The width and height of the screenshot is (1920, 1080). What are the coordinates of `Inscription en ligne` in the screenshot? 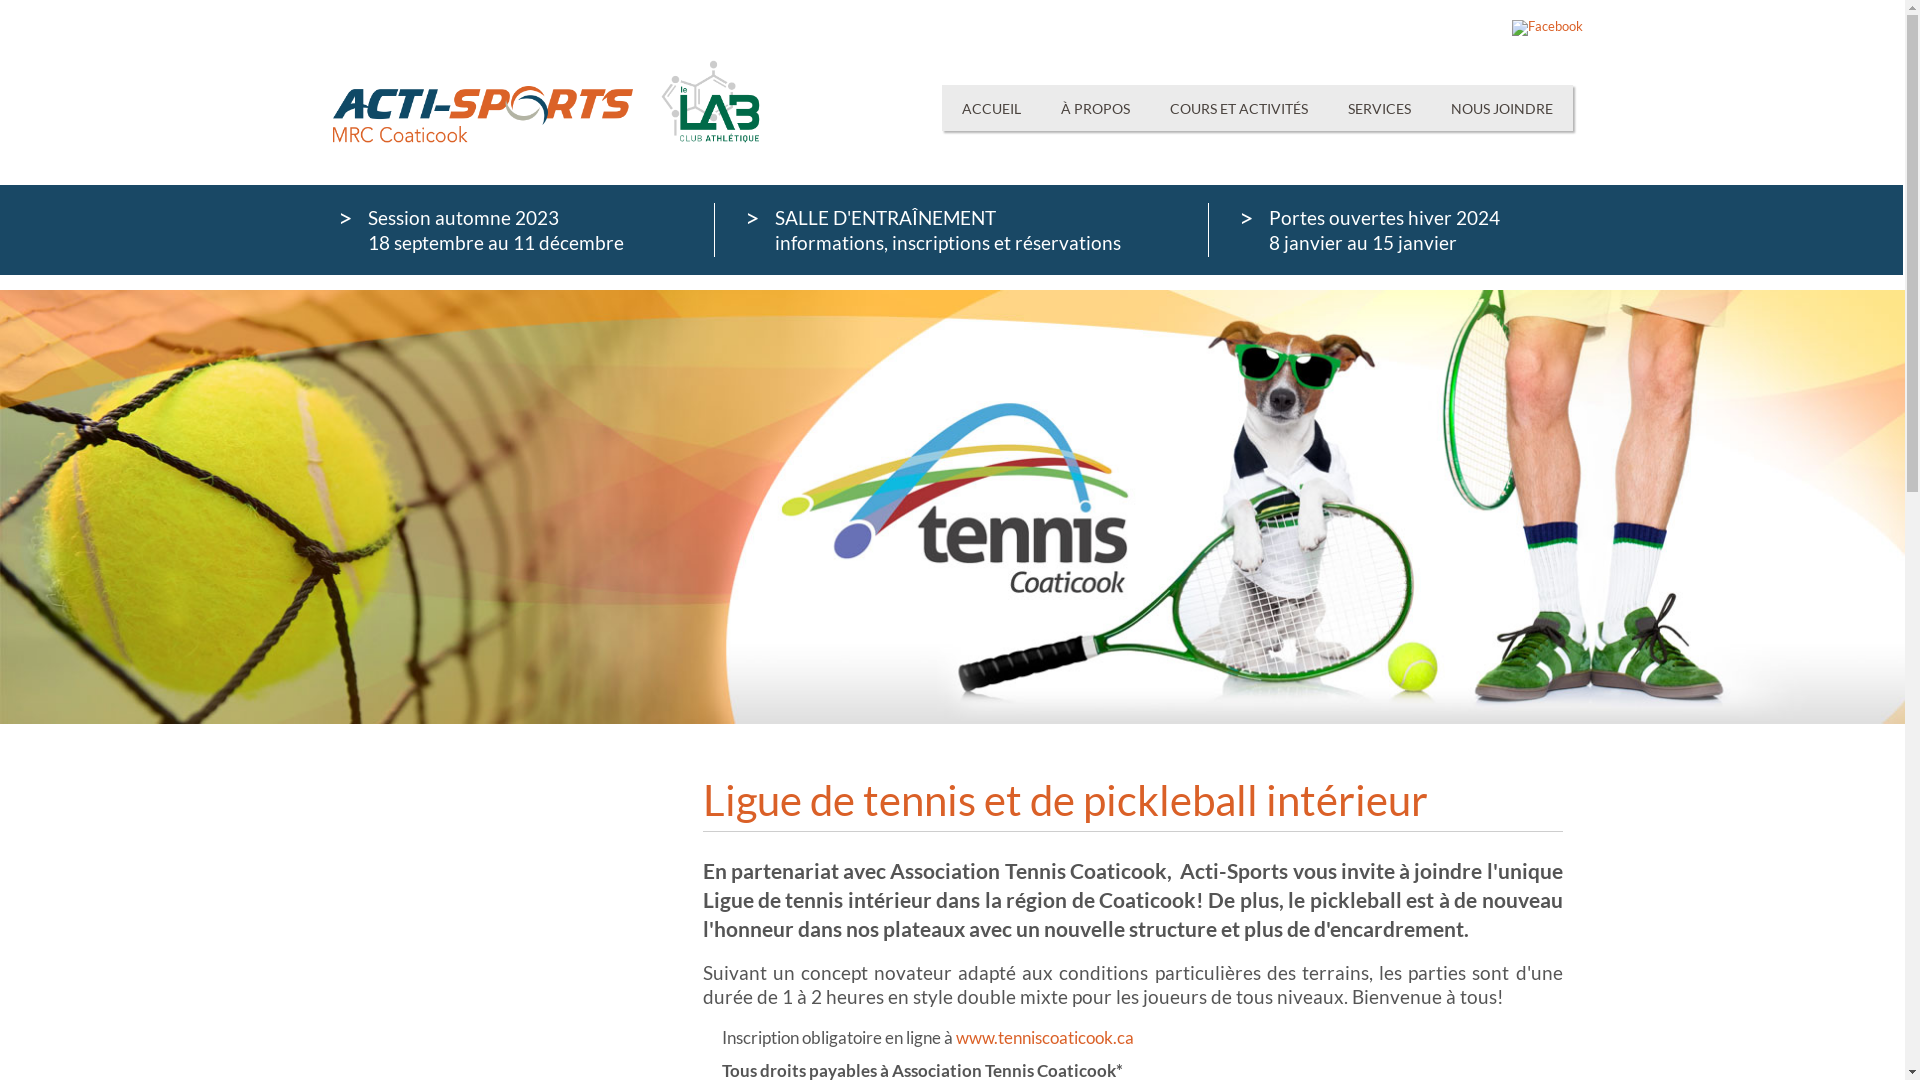 It's located at (424, 1066).